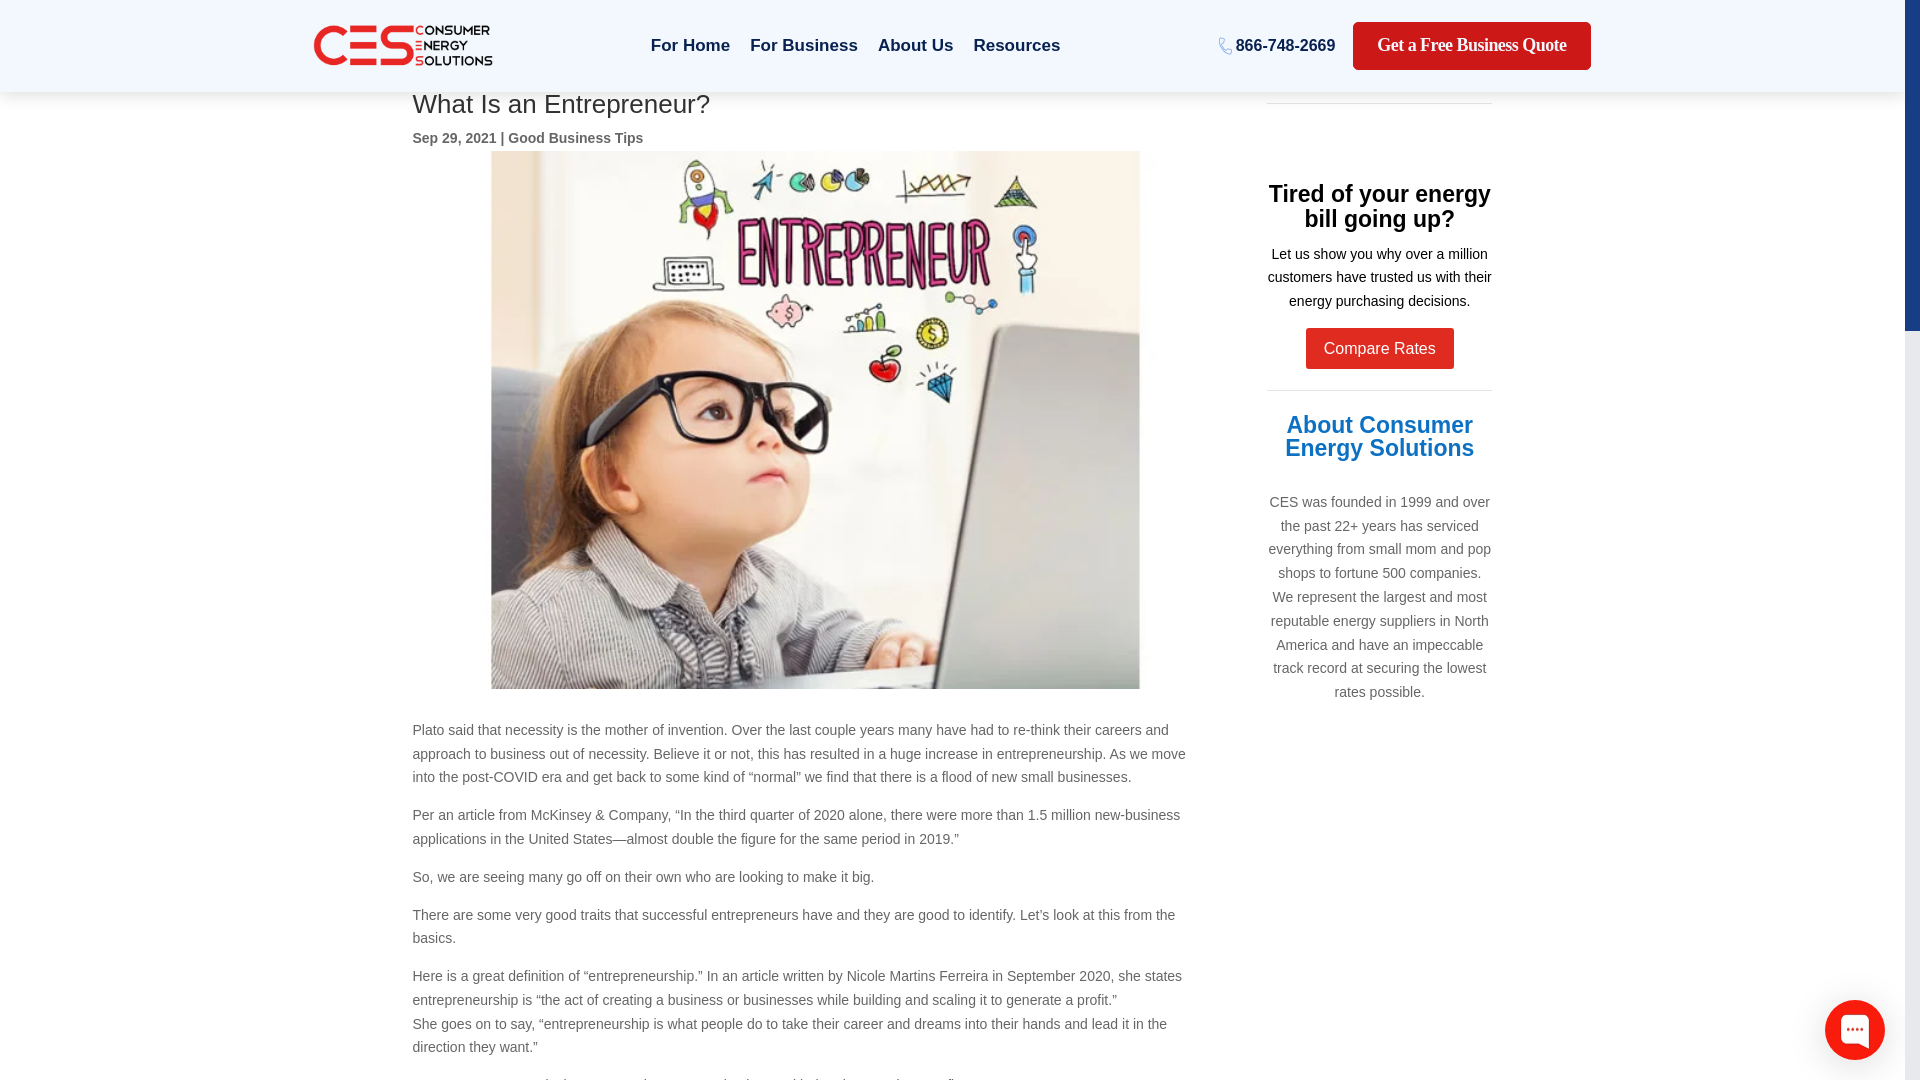 This screenshot has height=1080, width=1920. Describe the element at coordinates (1278, 46) in the screenshot. I see `866-748-2669` at that location.